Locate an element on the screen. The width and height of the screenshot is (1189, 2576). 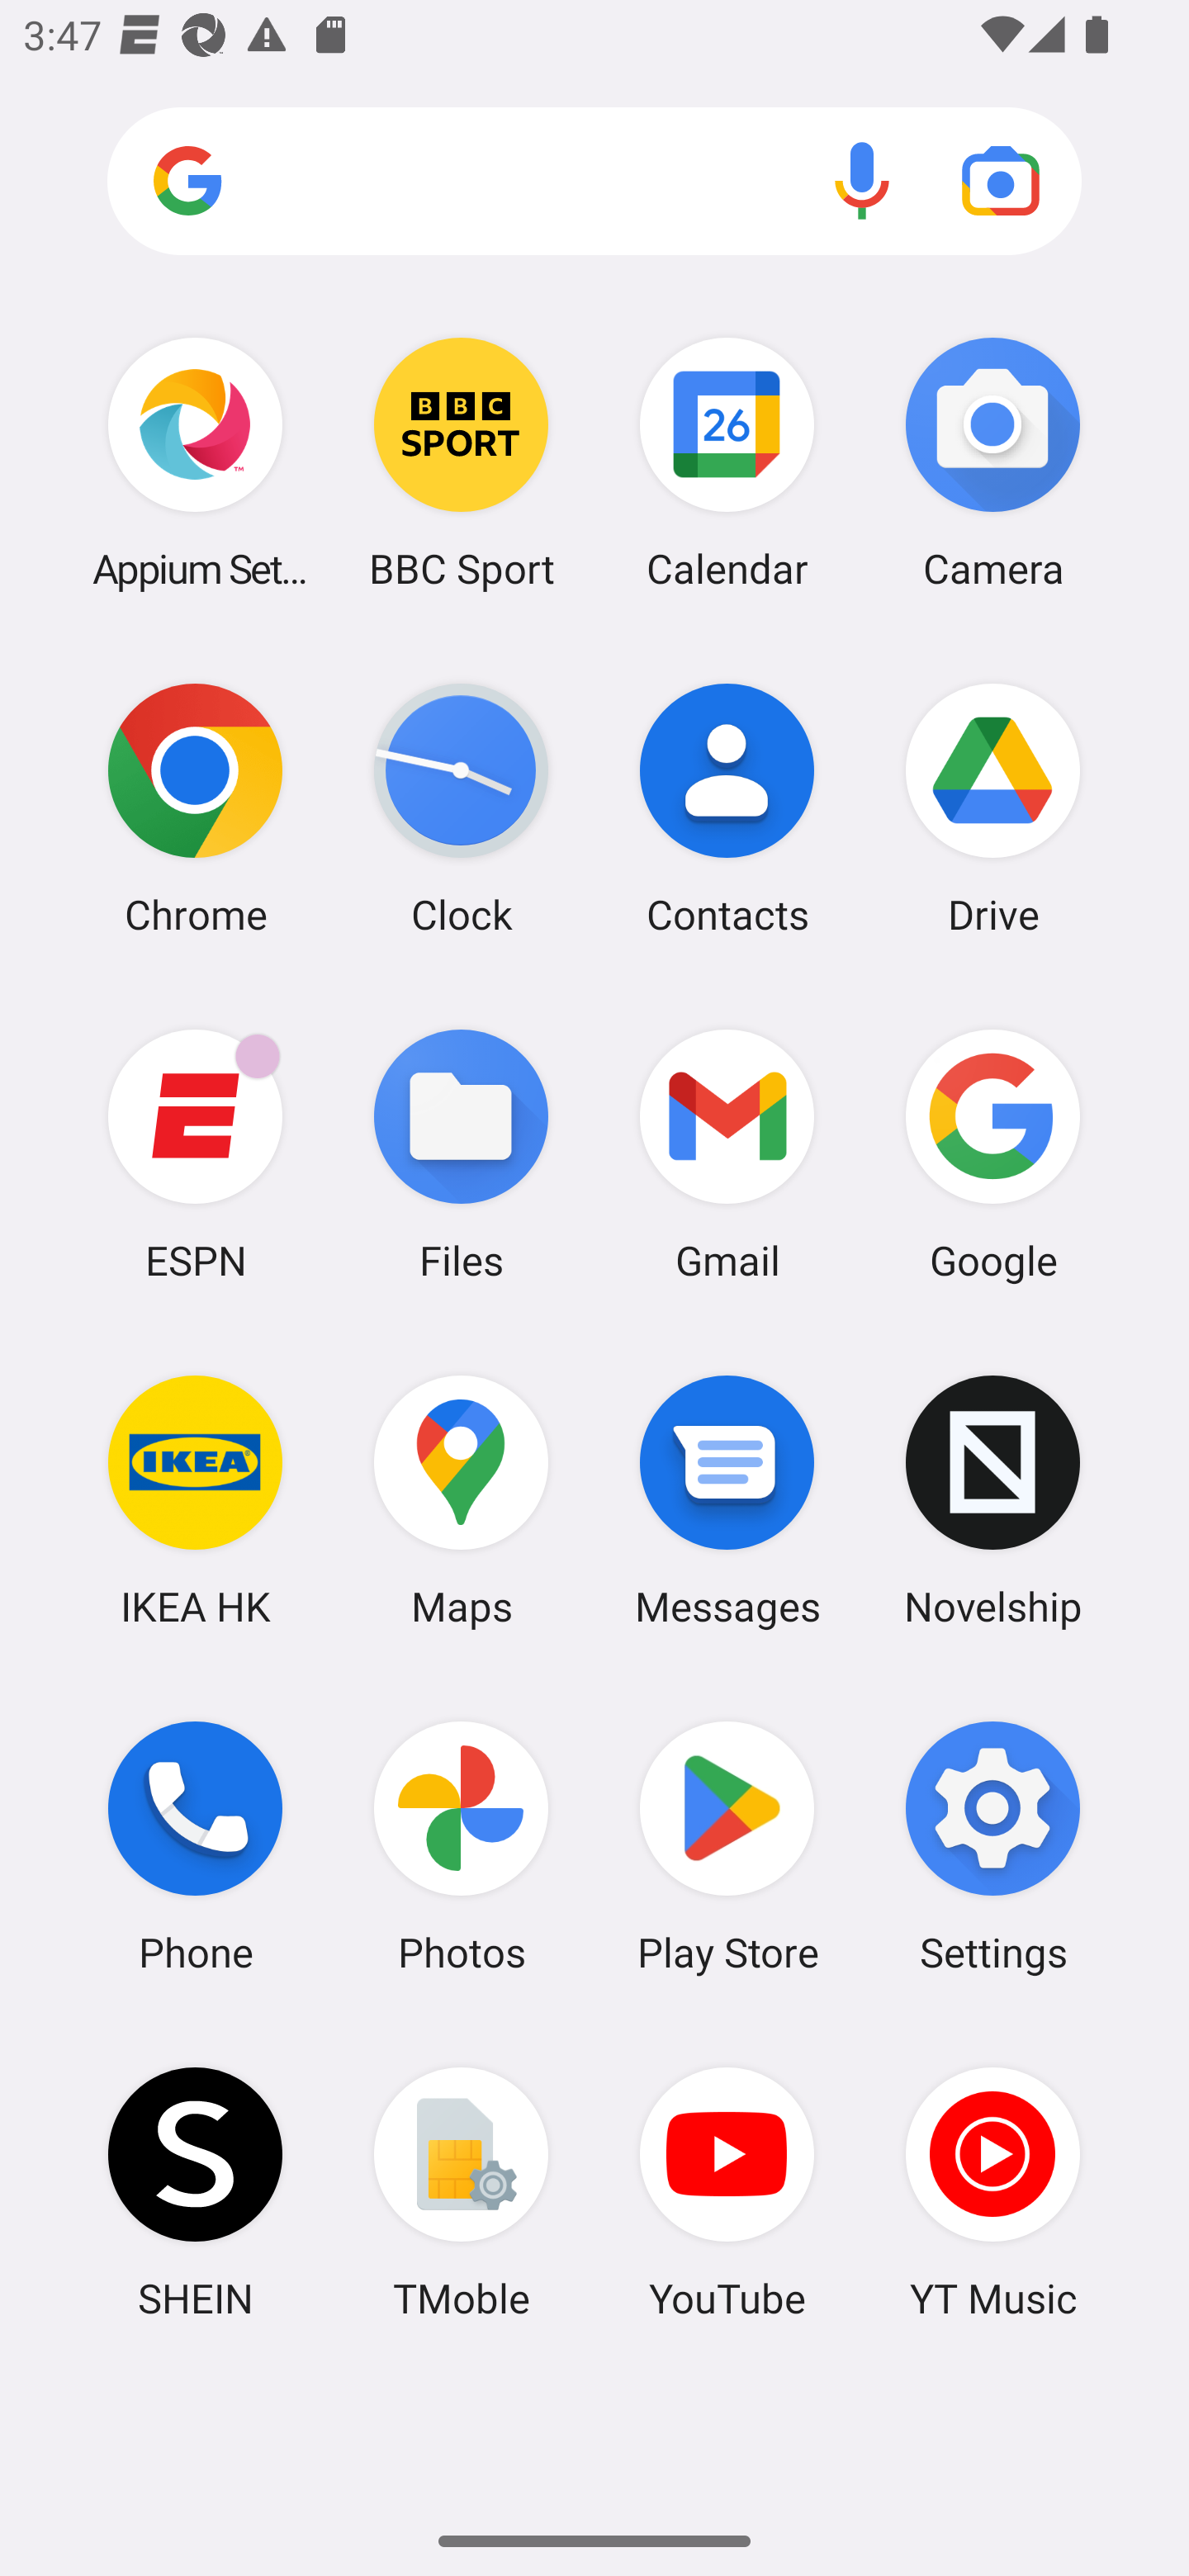
Camera is located at coordinates (992, 462).